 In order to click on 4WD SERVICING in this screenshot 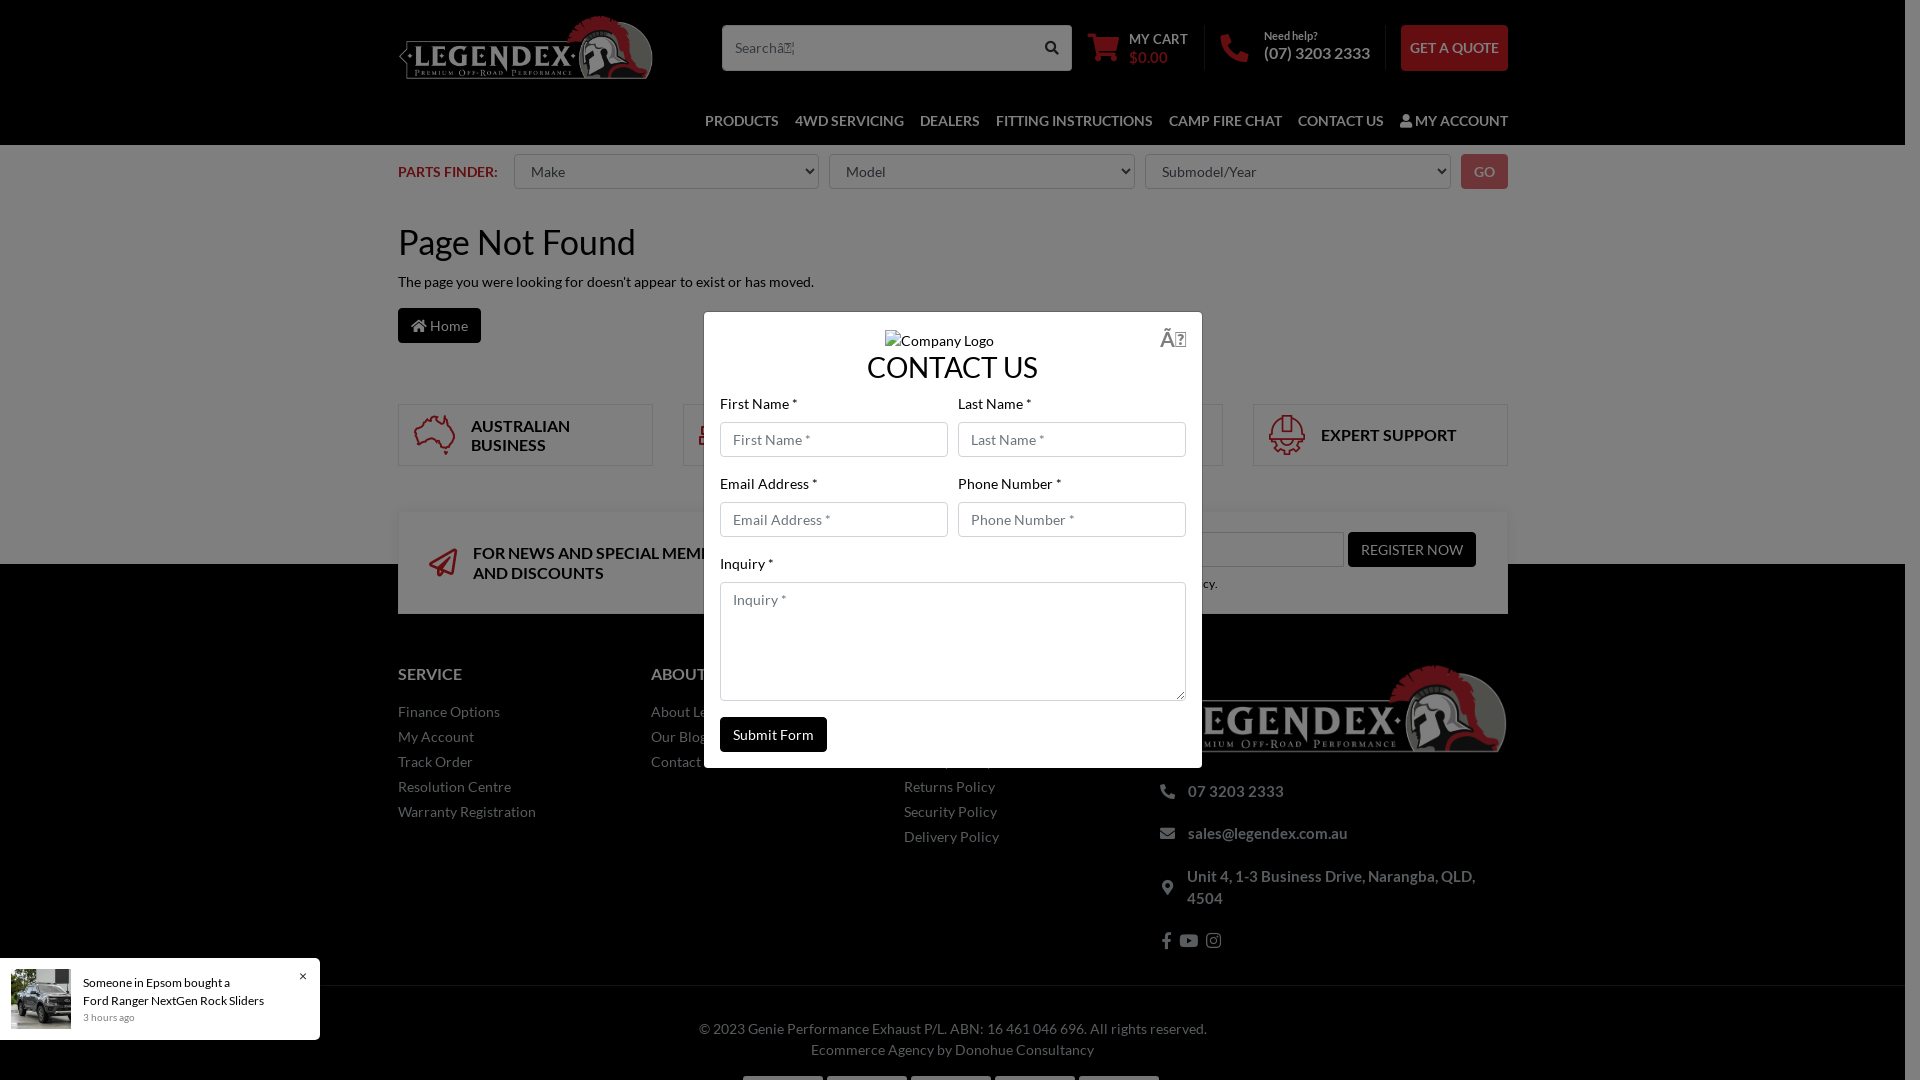, I will do `click(848, 120)`.